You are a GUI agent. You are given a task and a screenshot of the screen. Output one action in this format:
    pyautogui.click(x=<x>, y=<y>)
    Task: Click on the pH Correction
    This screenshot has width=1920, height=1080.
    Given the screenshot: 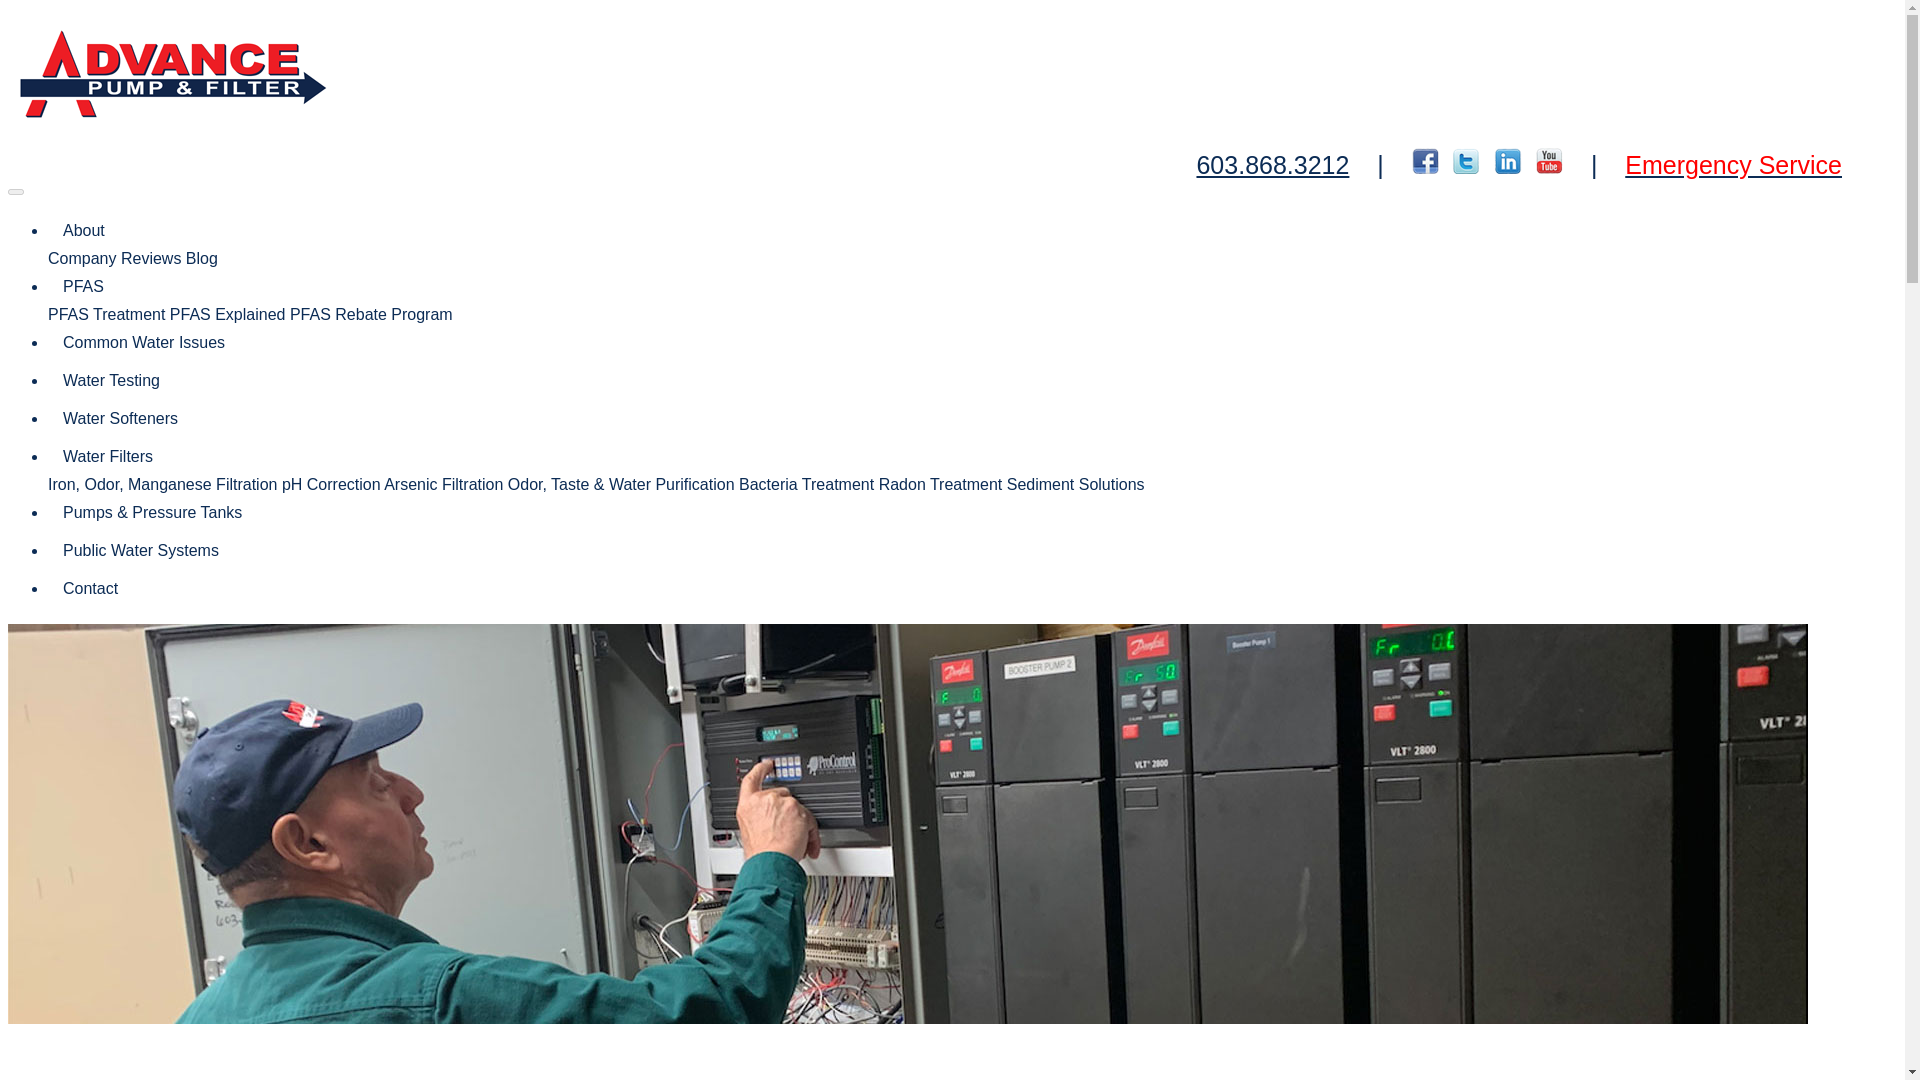 What is the action you would take?
    pyautogui.click(x=331, y=484)
    